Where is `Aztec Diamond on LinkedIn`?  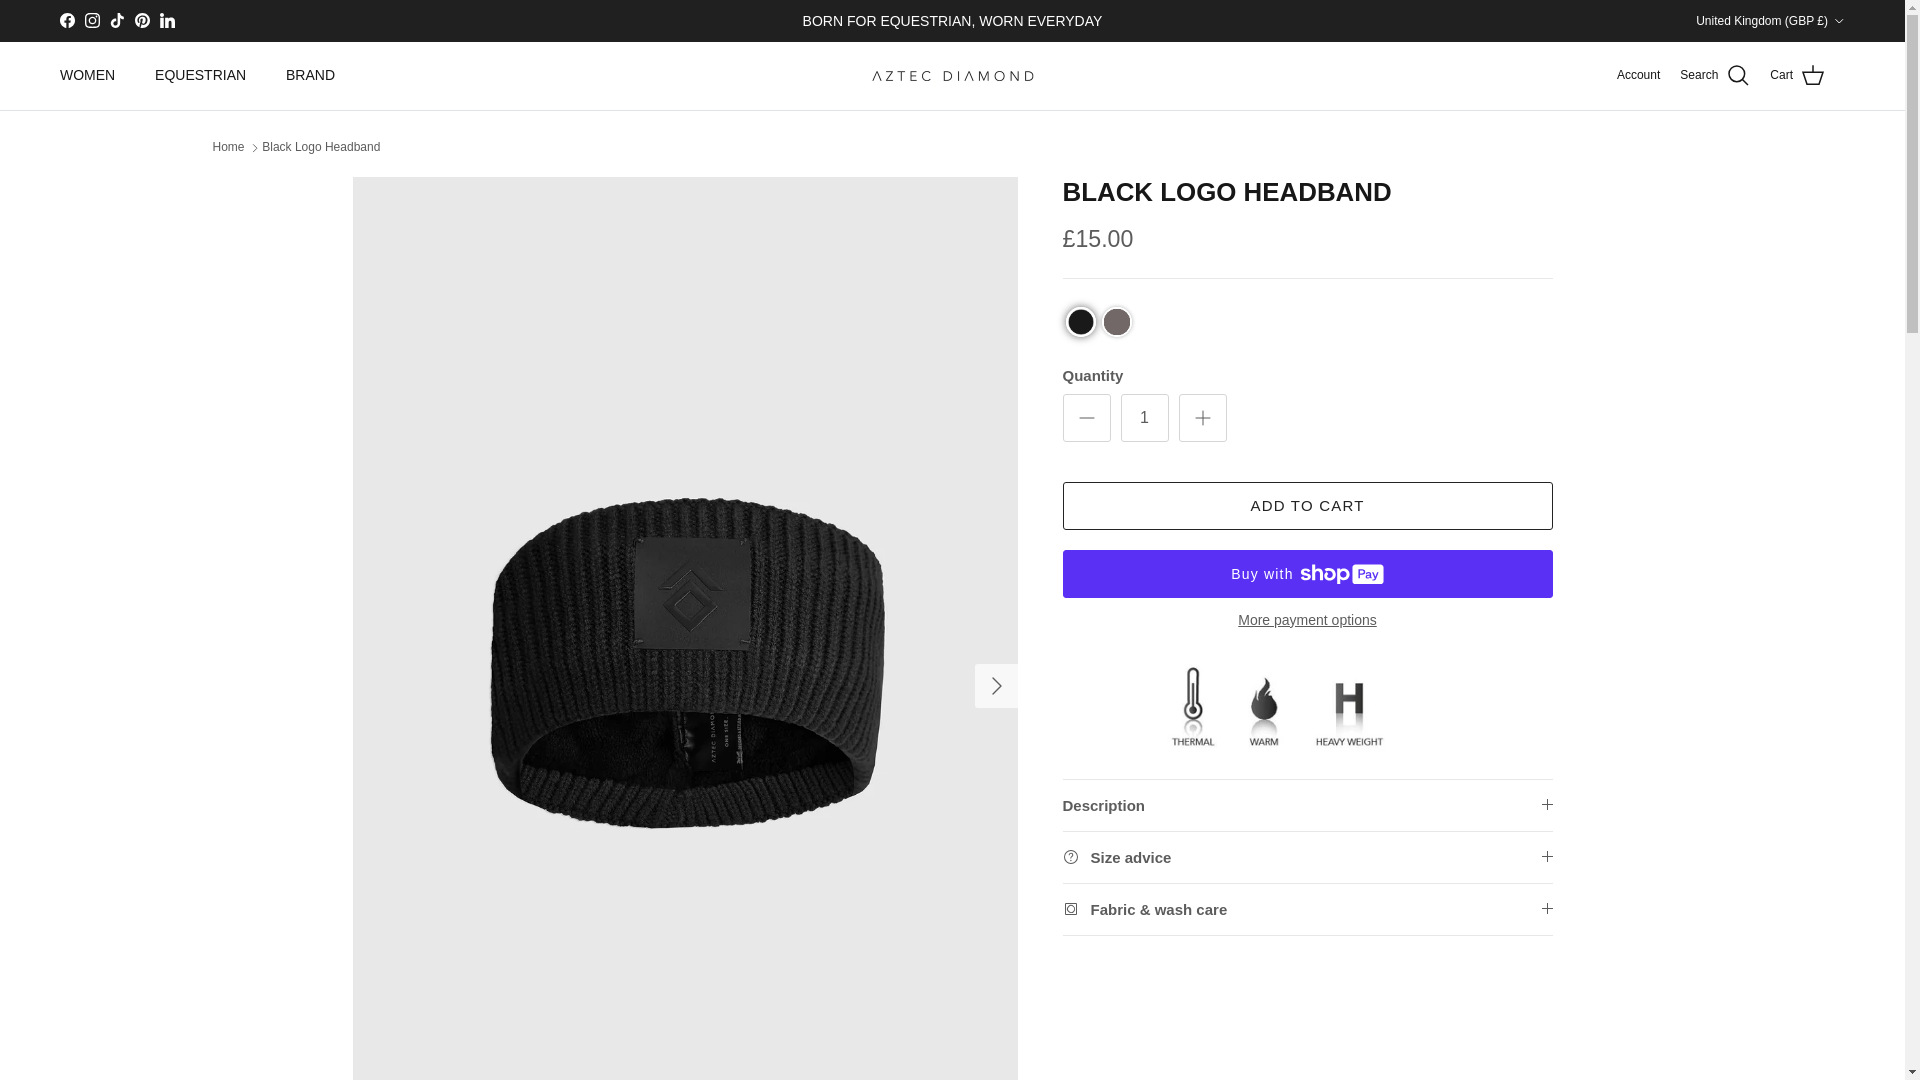 Aztec Diamond on LinkedIn is located at coordinates (166, 20).